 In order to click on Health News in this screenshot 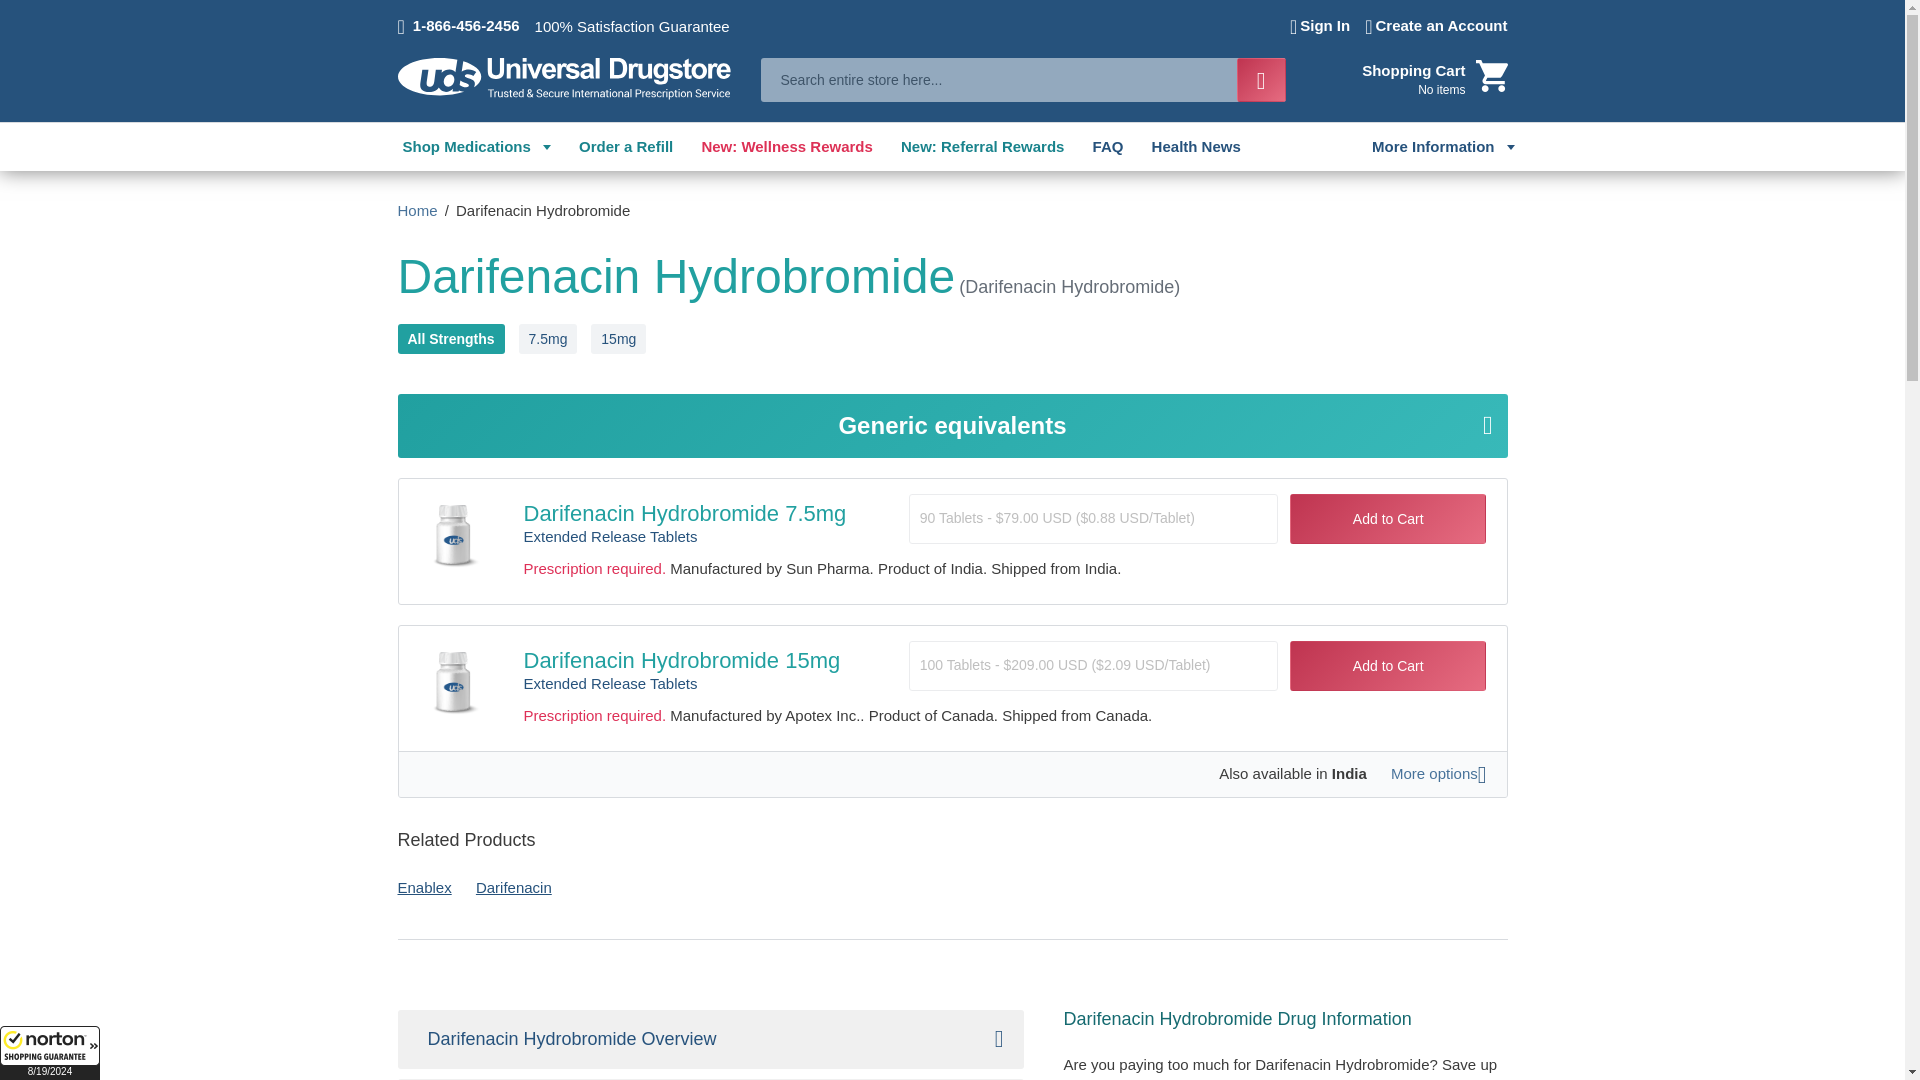, I will do `click(1196, 146)`.